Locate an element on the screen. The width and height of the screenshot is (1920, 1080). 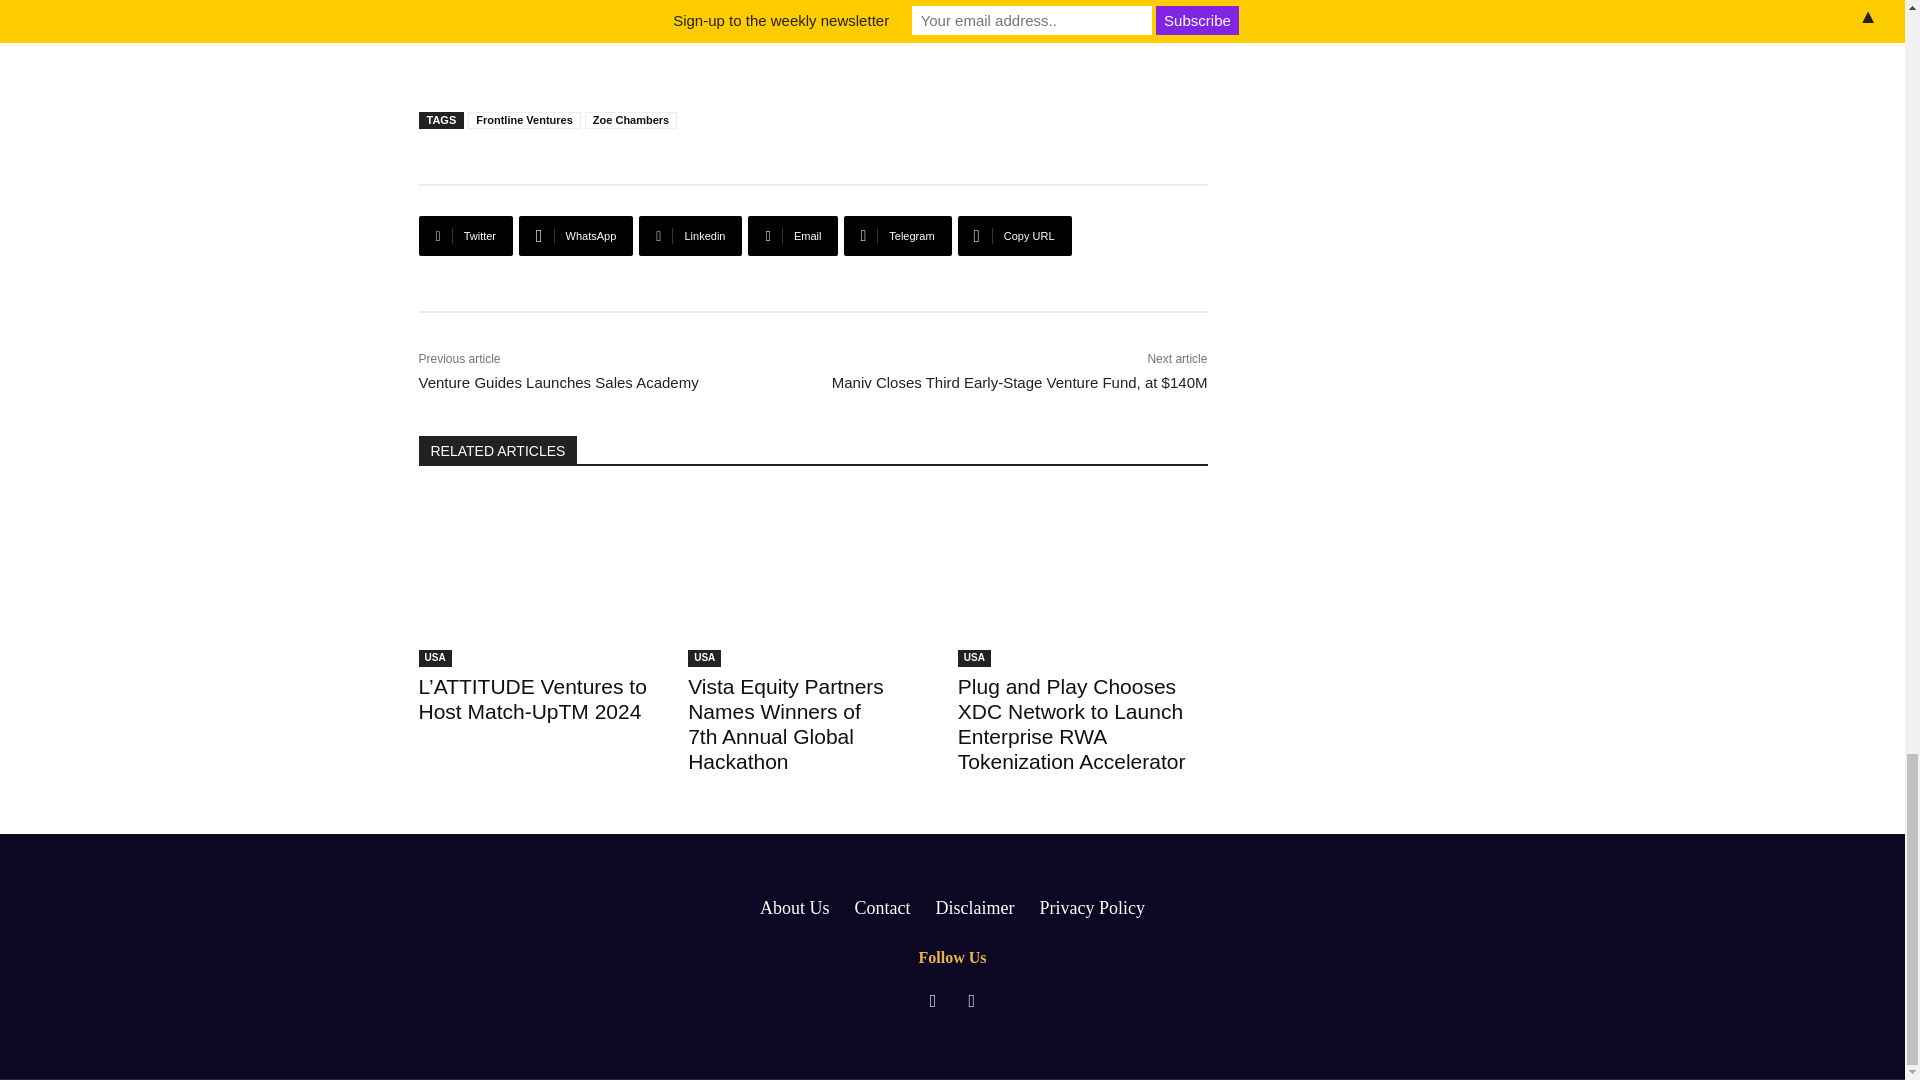
WhatsApp is located at coordinates (576, 236).